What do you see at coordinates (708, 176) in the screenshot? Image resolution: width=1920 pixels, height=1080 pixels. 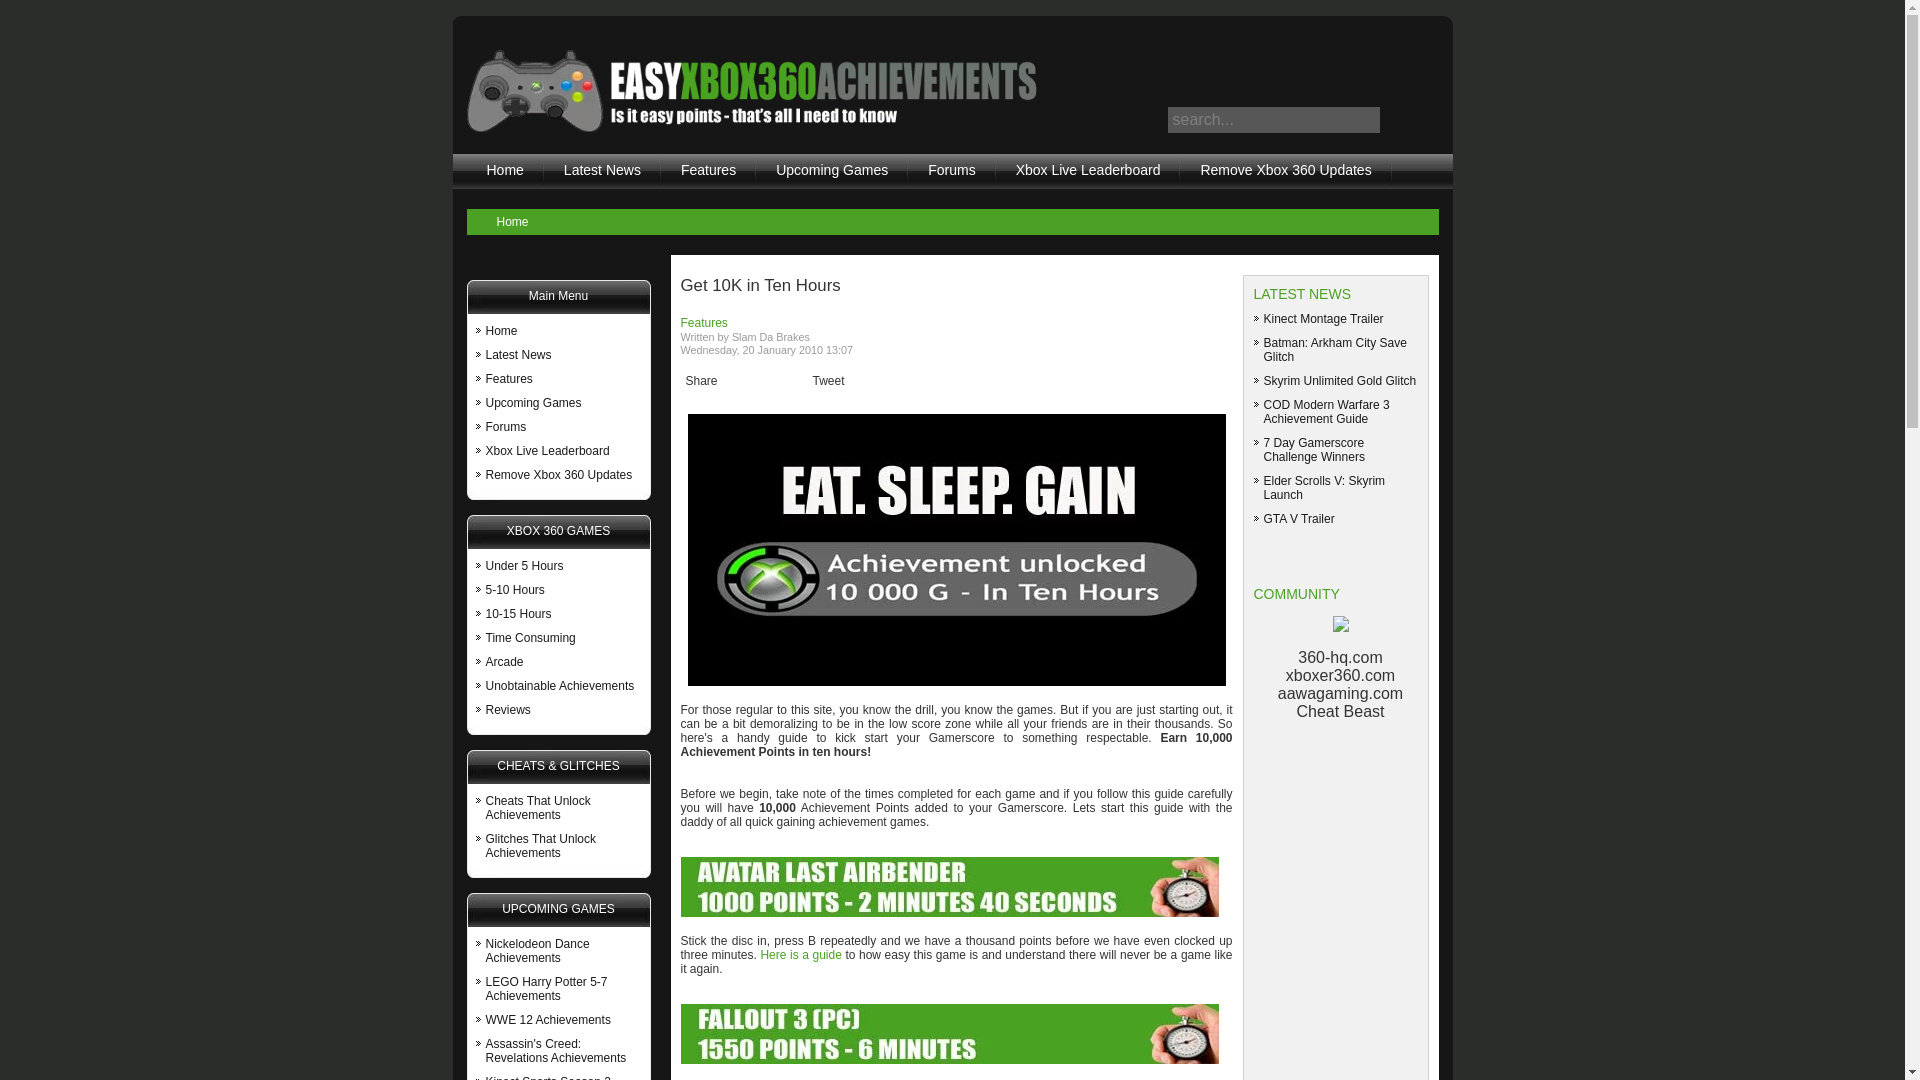 I see `Features` at bounding box center [708, 176].